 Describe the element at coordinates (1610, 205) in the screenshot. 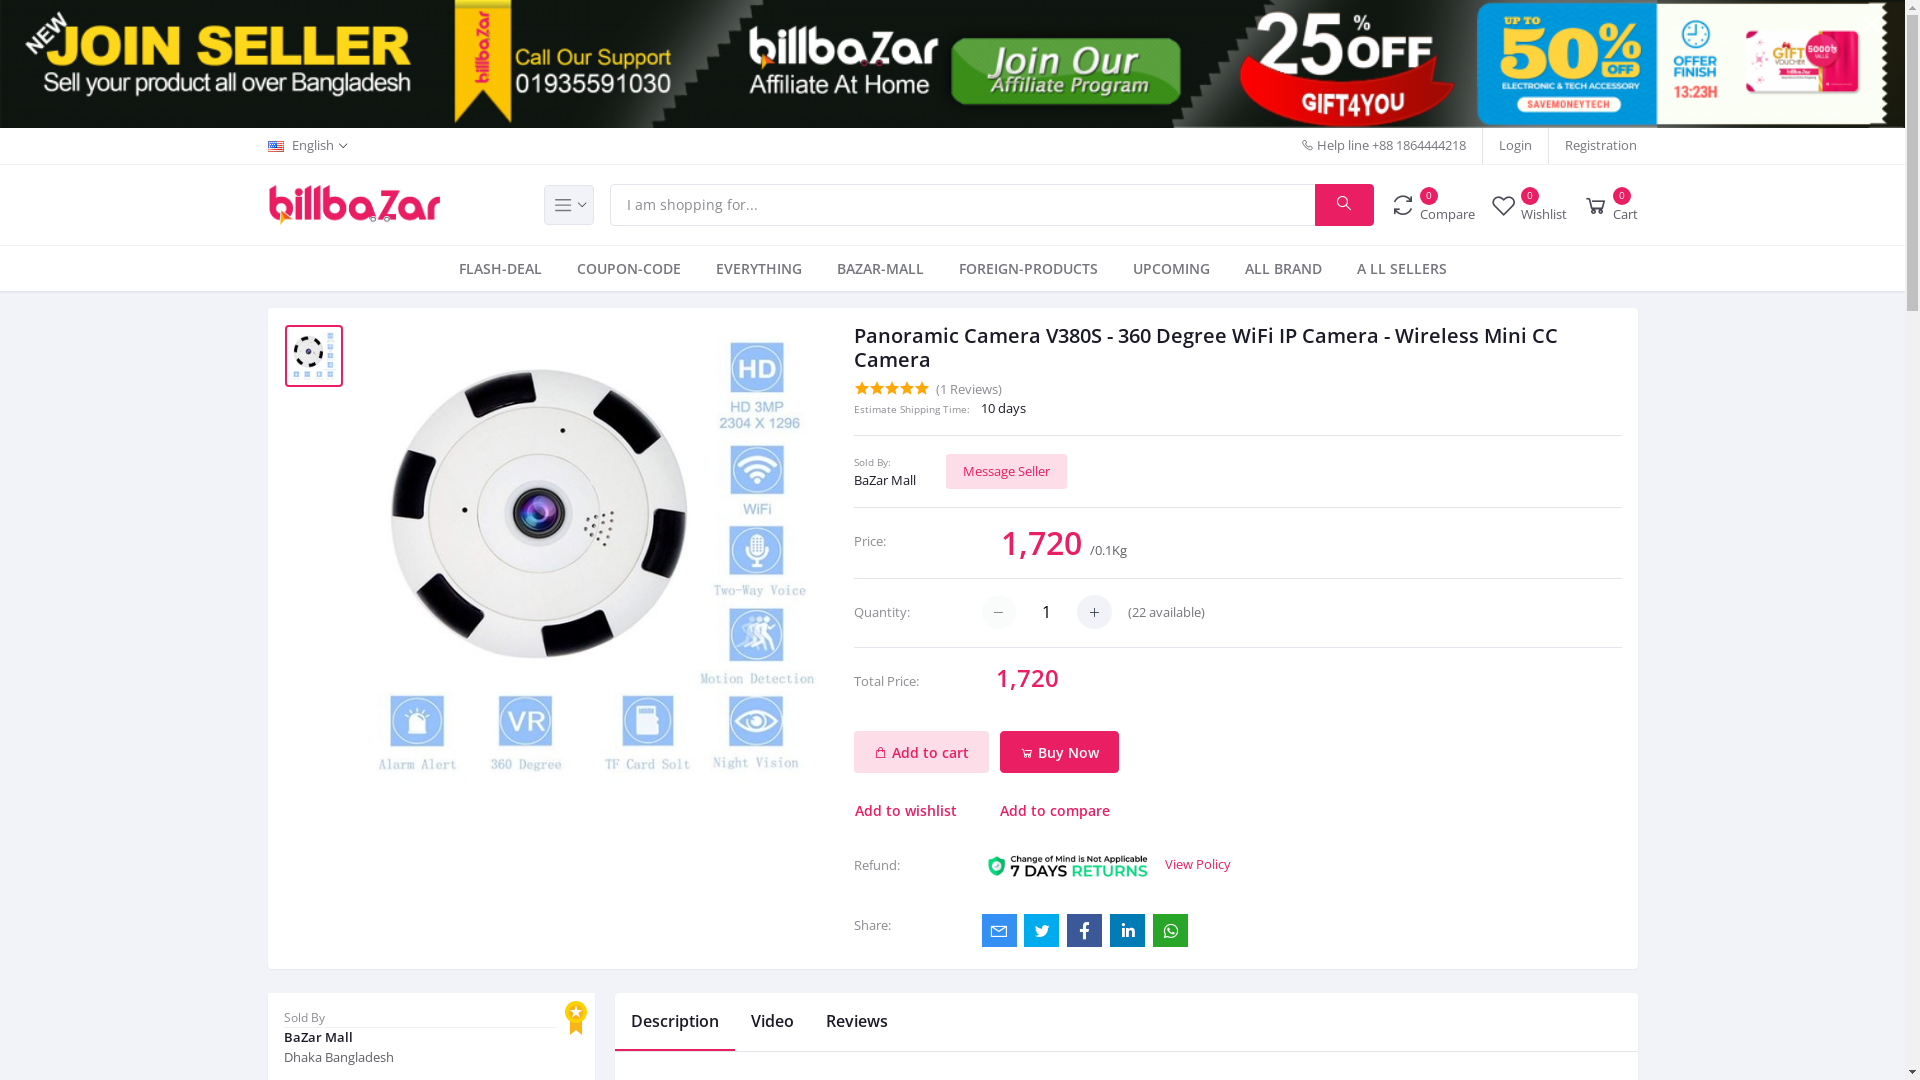

I see `0
Cart` at that location.